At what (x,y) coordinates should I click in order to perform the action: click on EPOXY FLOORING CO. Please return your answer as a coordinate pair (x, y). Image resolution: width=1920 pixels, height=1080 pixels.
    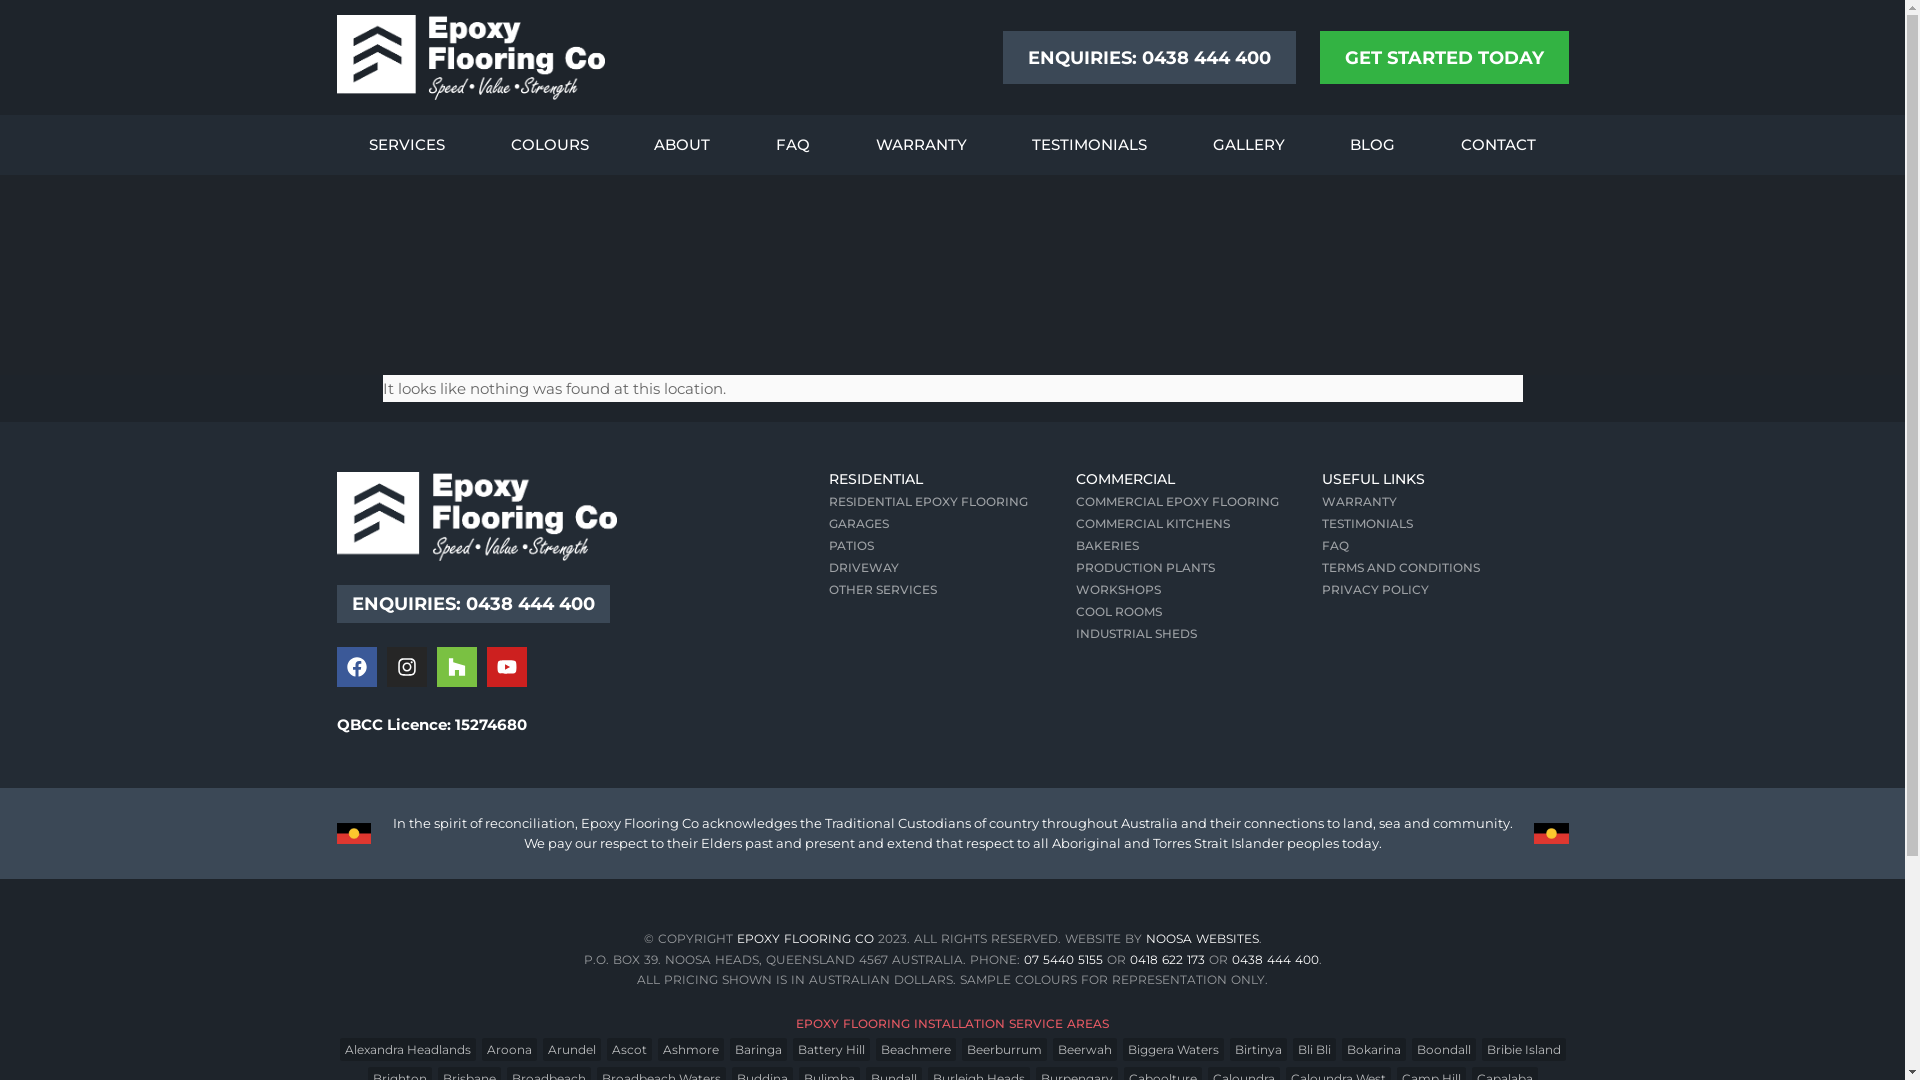
    Looking at the image, I should click on (804, 938).